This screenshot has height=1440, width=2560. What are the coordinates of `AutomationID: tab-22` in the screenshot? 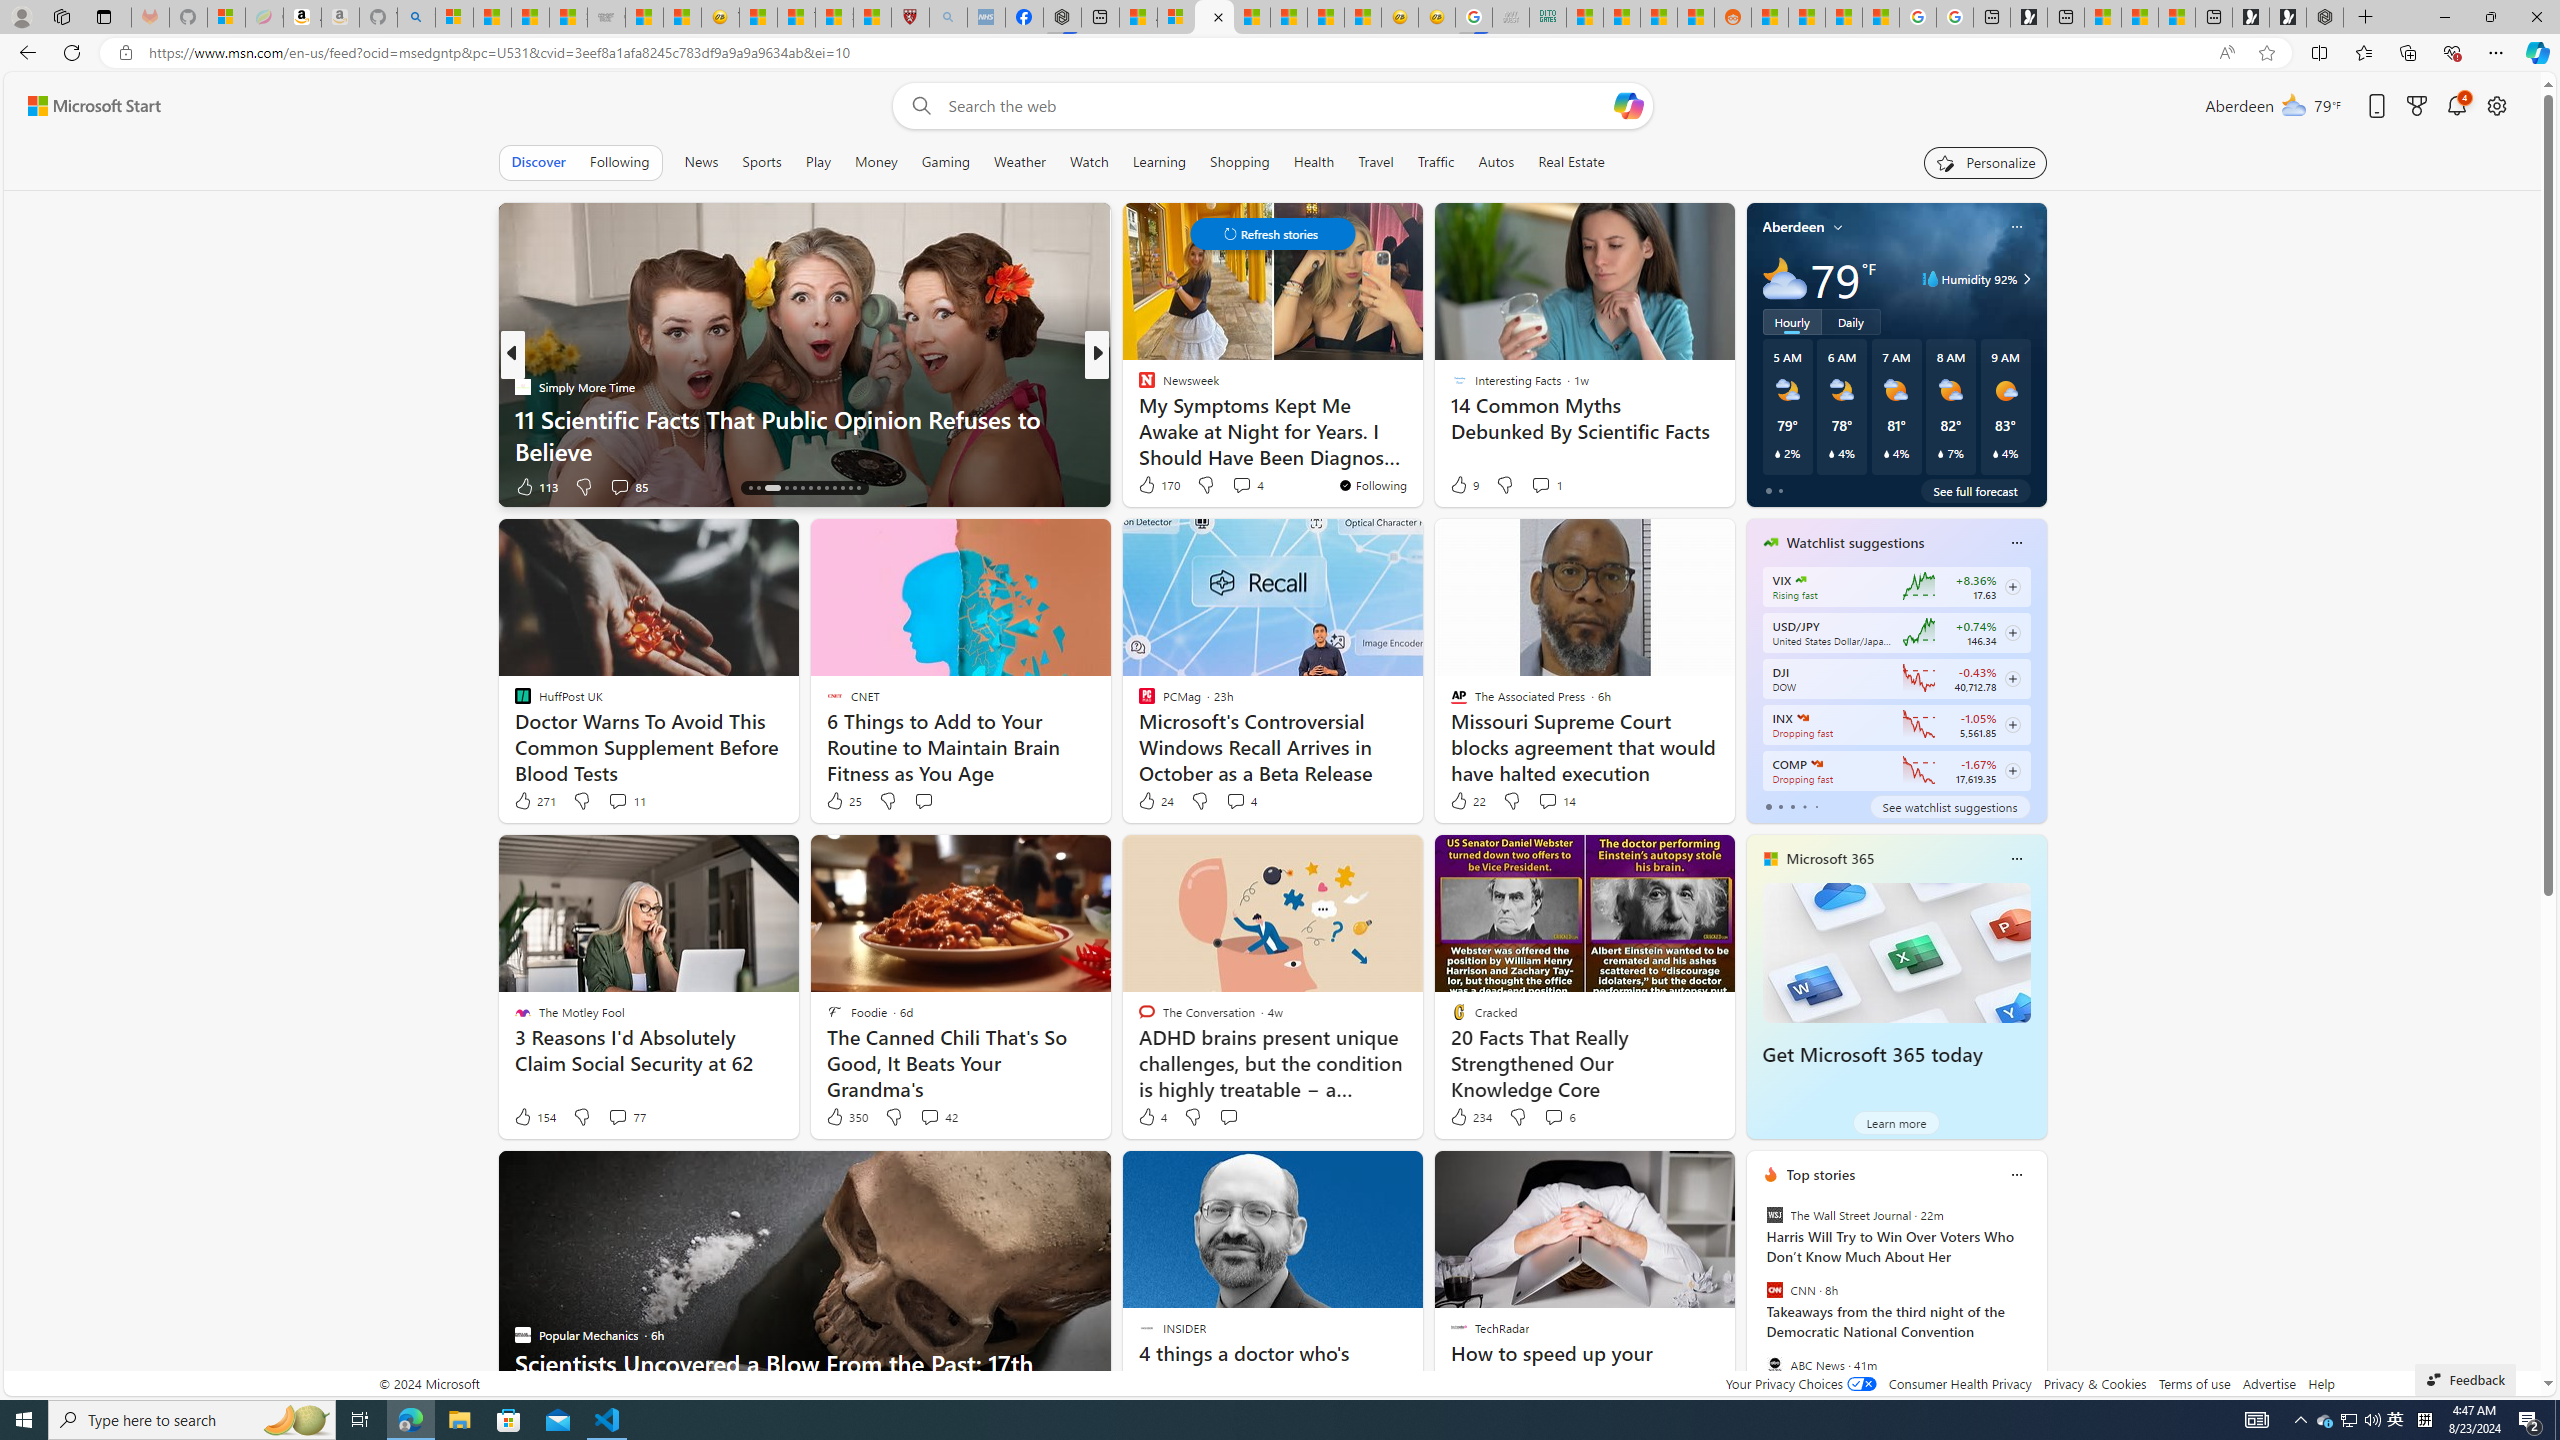 It's located at (826, 488).